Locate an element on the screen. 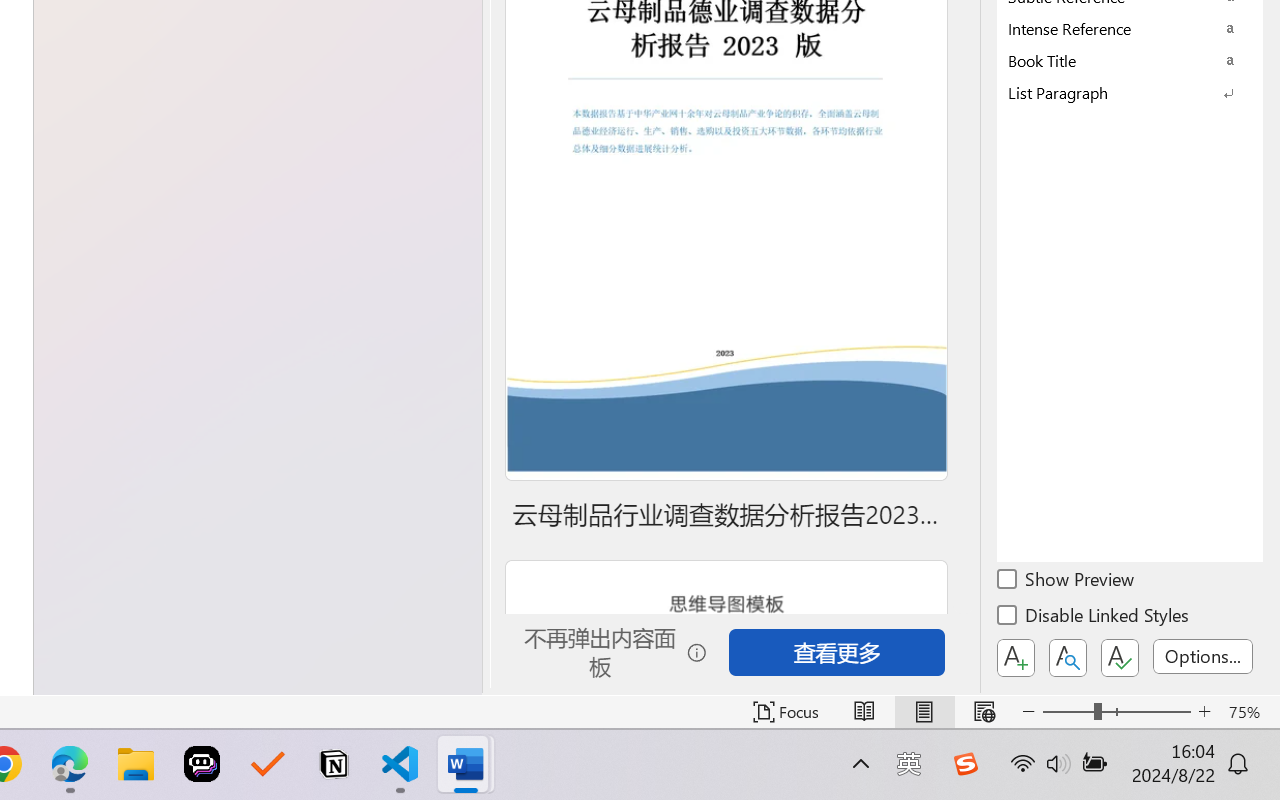 The image size is (1280, 800). Zoom In is located at coordinates (1204, 712).